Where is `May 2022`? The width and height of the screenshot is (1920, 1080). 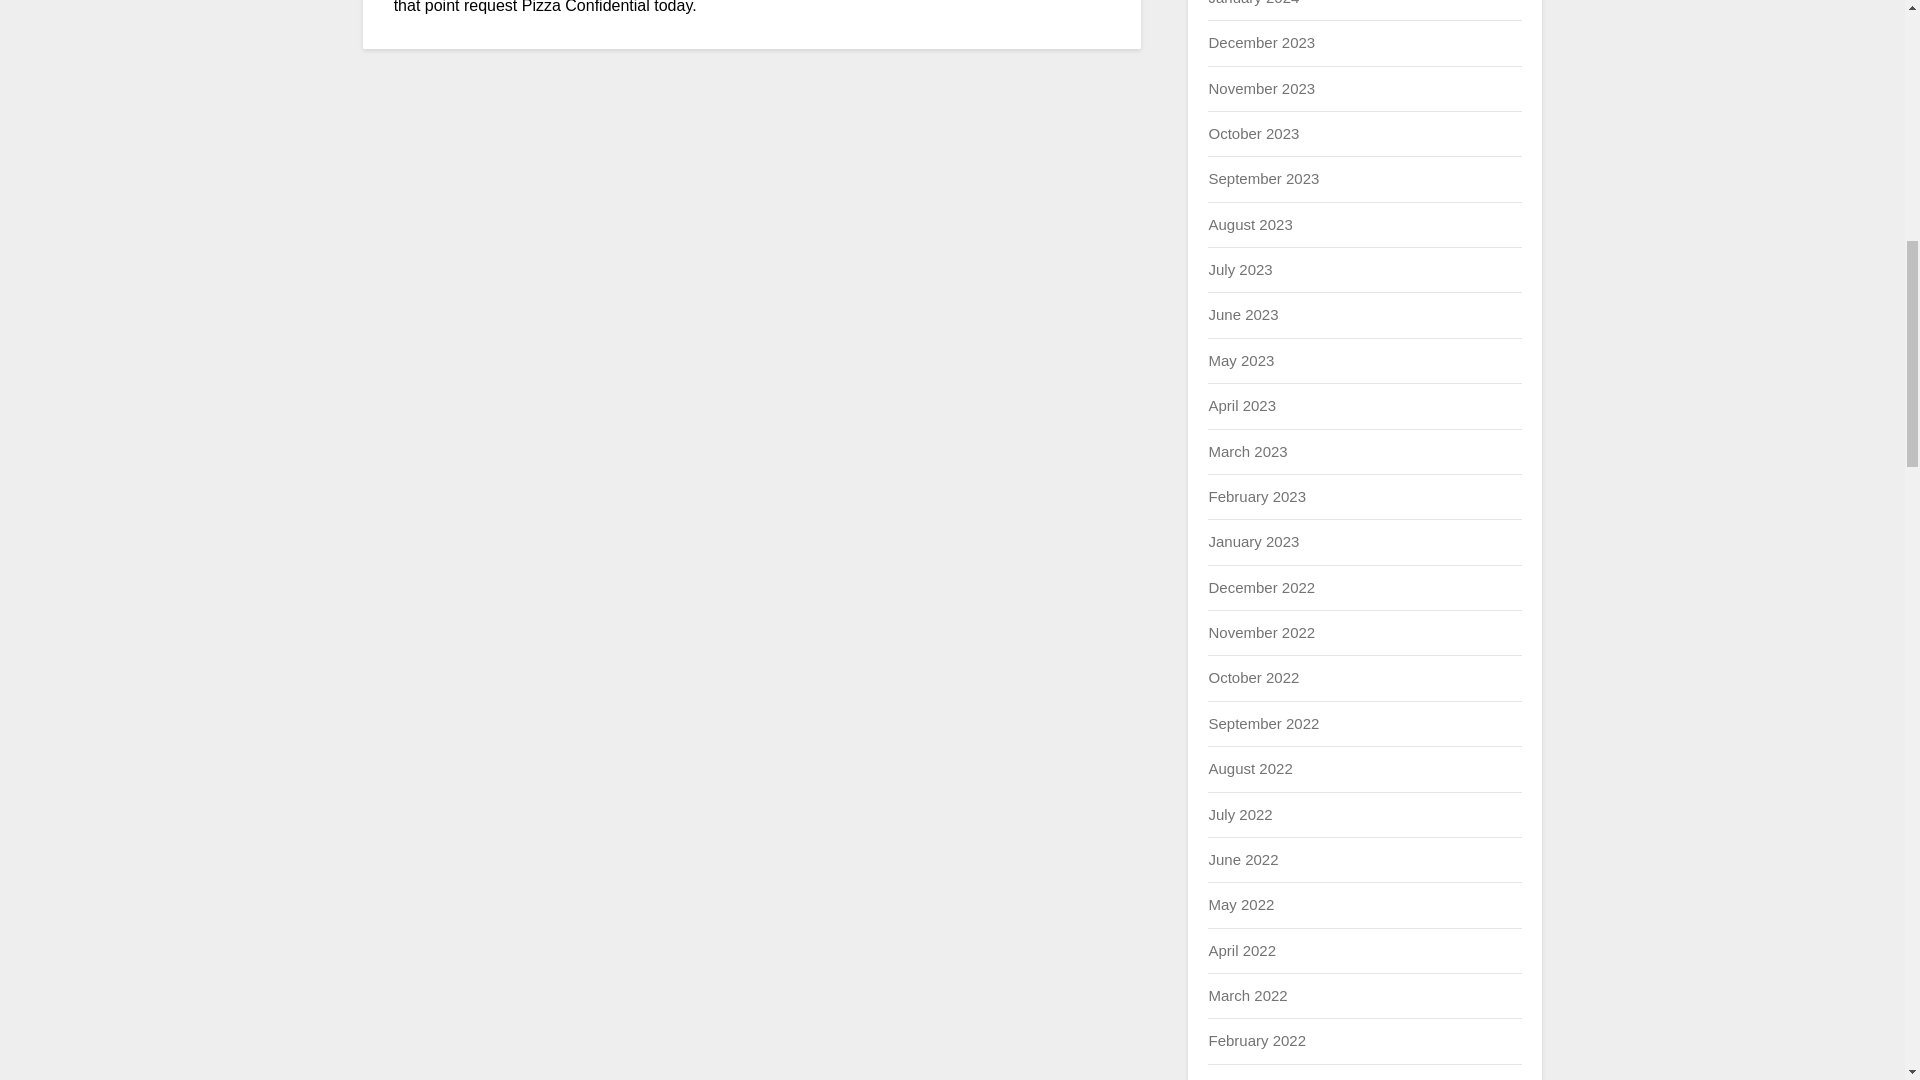
May 2022 is located at coordinates (1240, 904).